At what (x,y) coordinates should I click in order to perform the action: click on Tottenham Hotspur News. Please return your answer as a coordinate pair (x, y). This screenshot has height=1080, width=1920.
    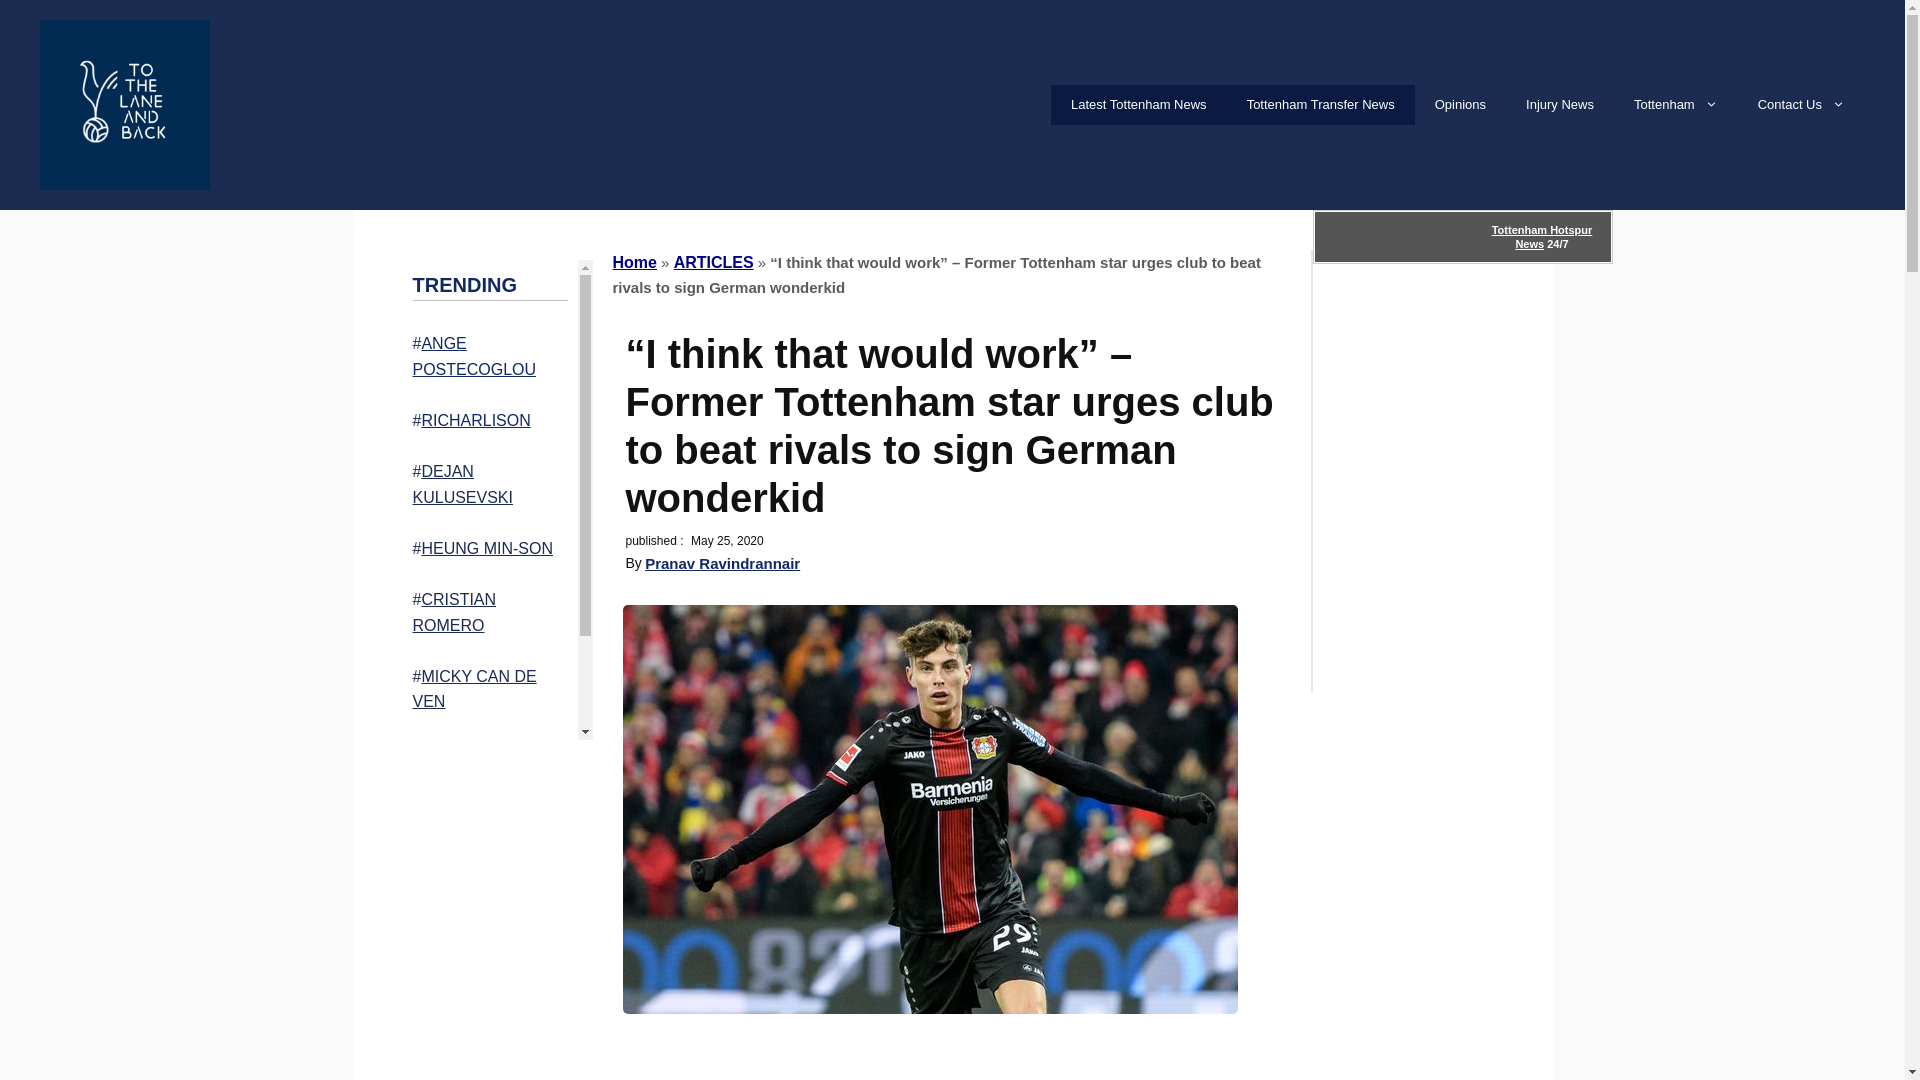
    Looking at the image, I should click on (1542, 236).